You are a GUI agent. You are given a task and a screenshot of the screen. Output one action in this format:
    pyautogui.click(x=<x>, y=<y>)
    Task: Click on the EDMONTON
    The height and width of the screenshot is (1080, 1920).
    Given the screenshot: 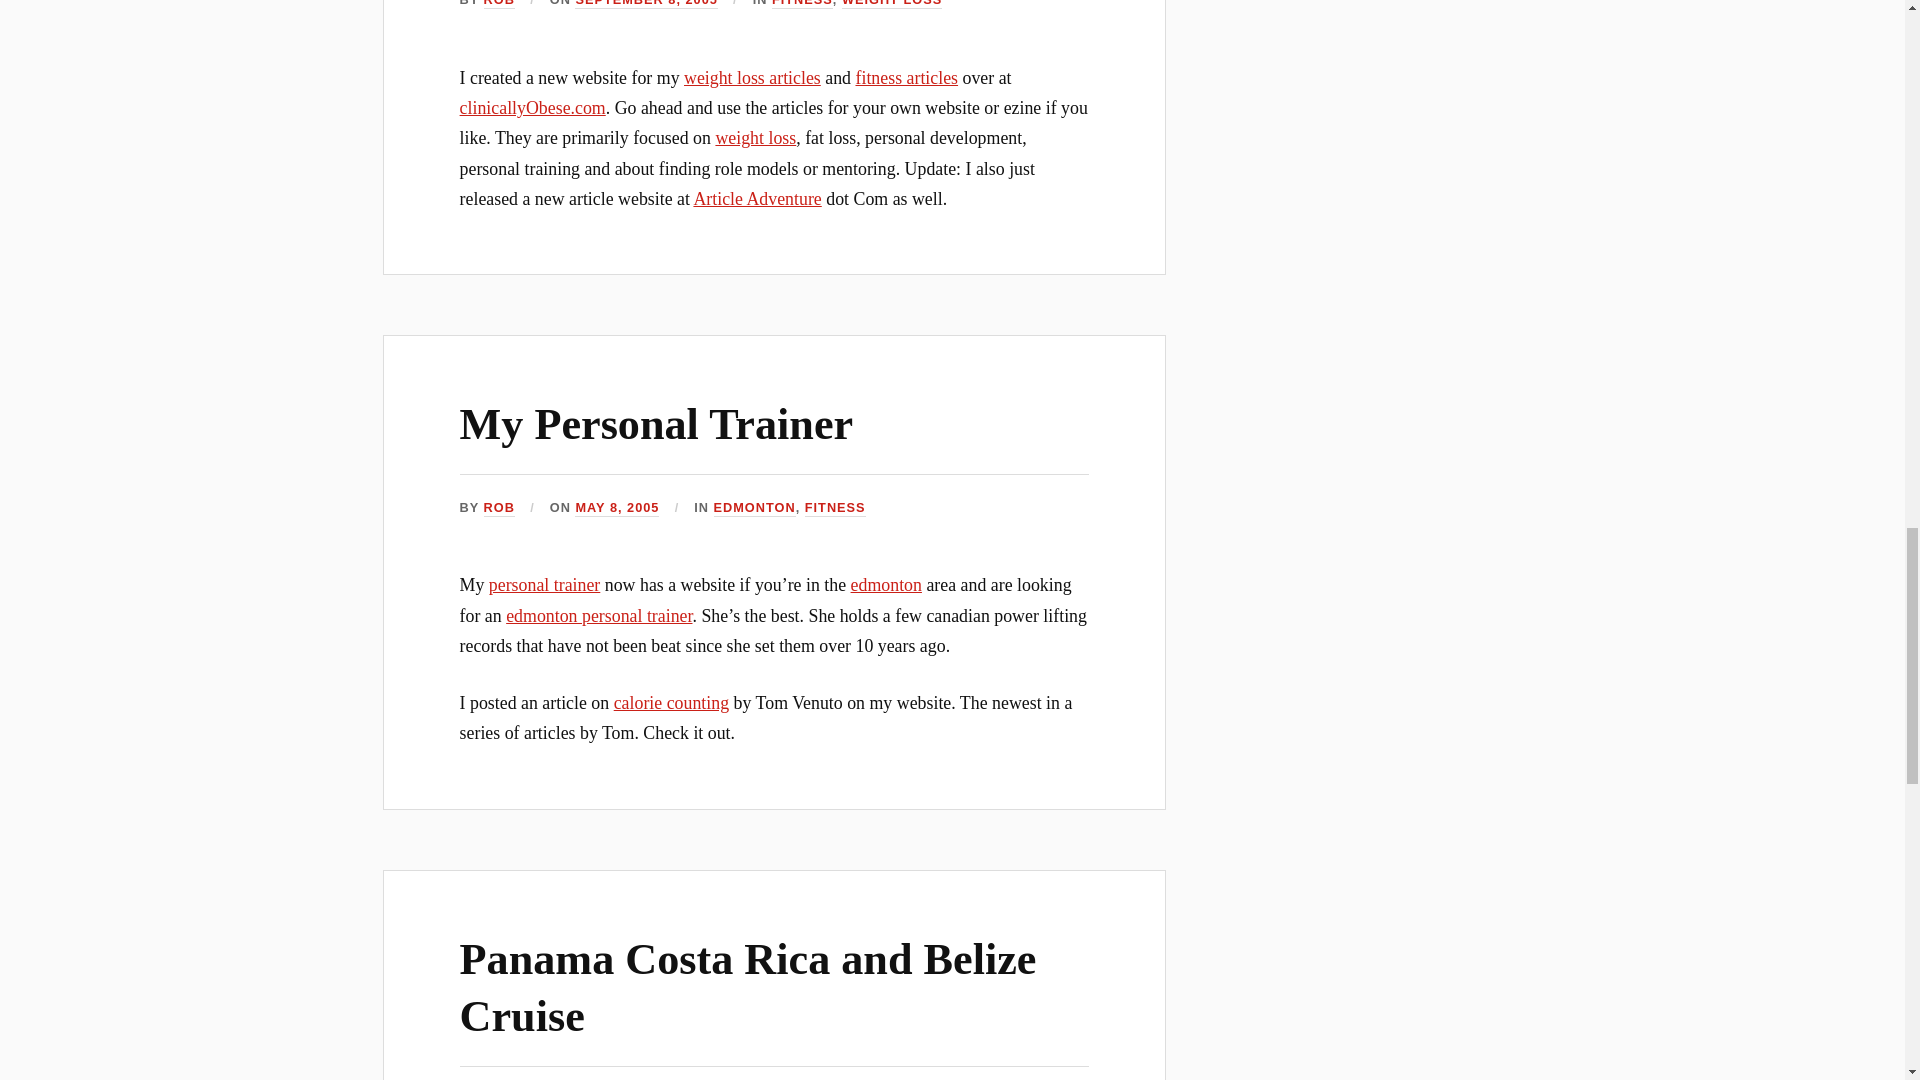 What is the action you would take?
    pyautogui.click(x=755, y=508)
    